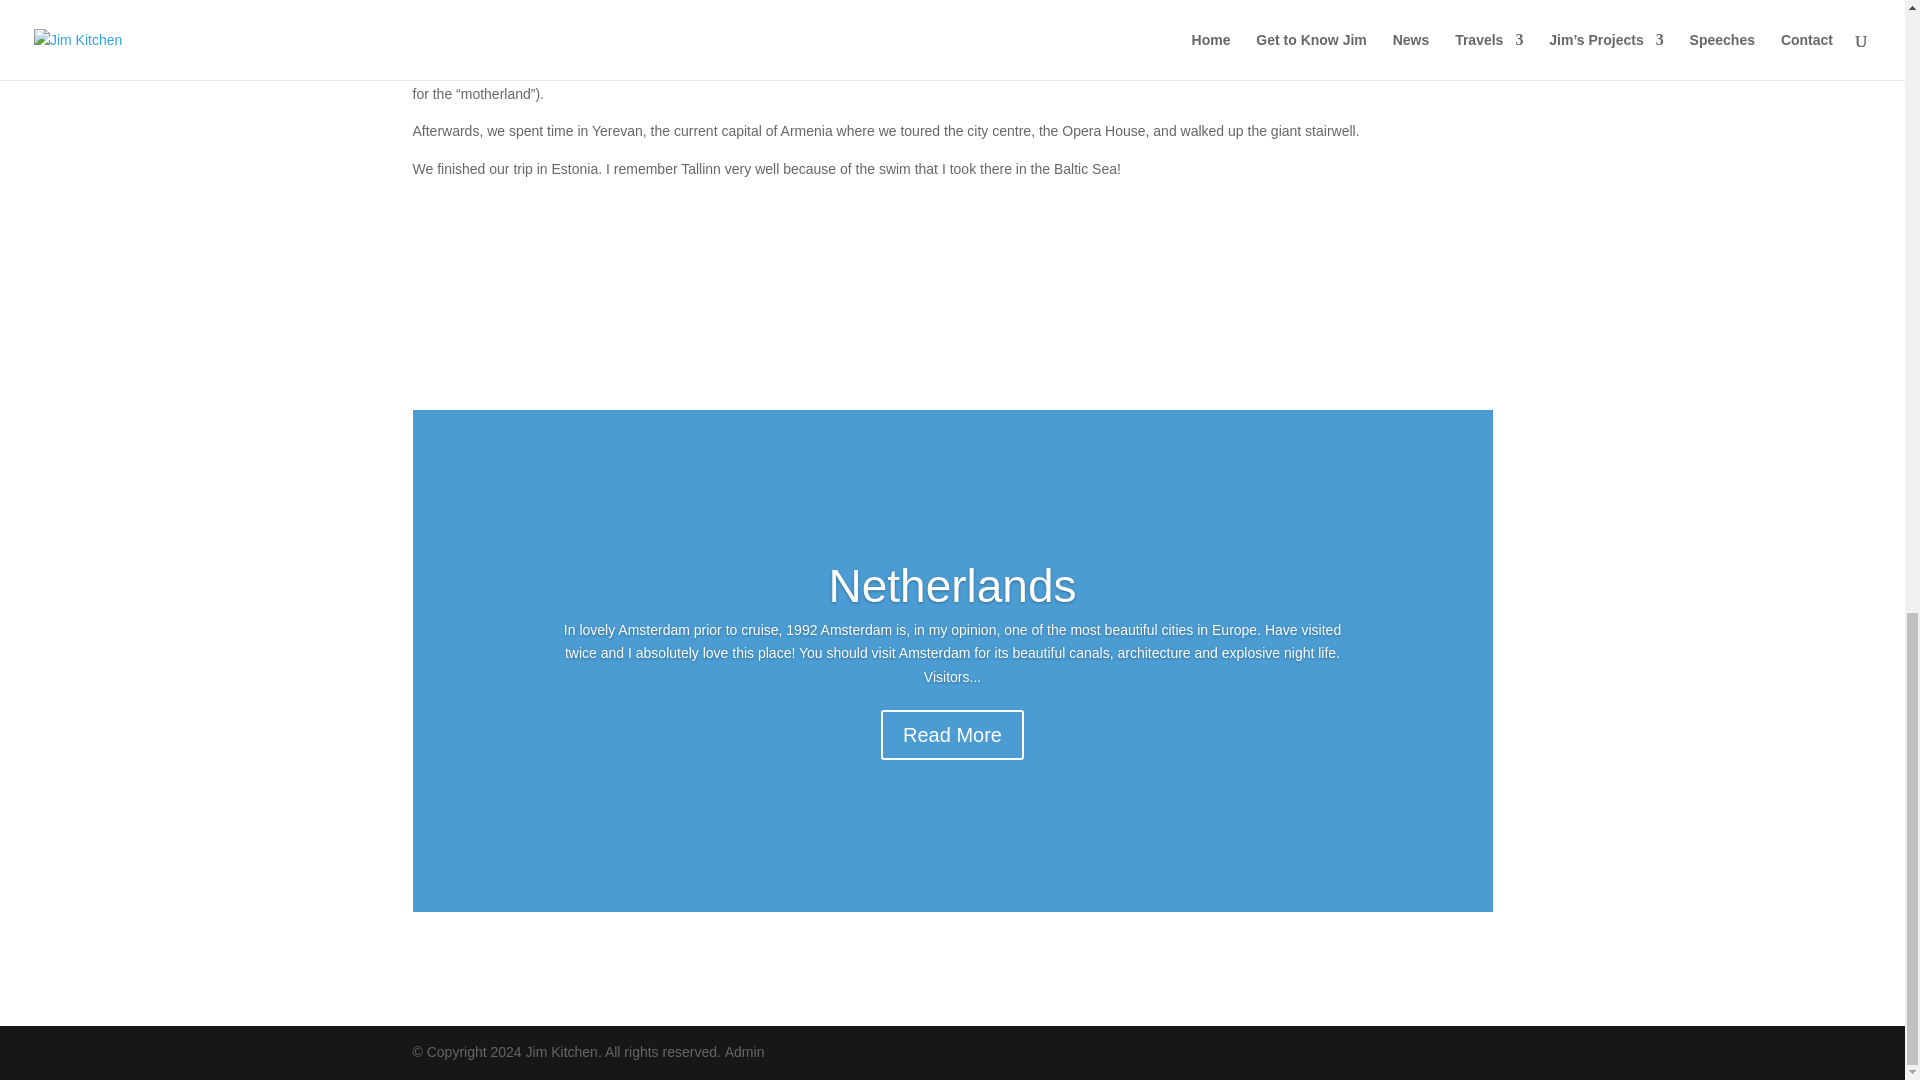  Describe the element at coordinates (952, 734) in the screenshot. I see `Read More` at that location.